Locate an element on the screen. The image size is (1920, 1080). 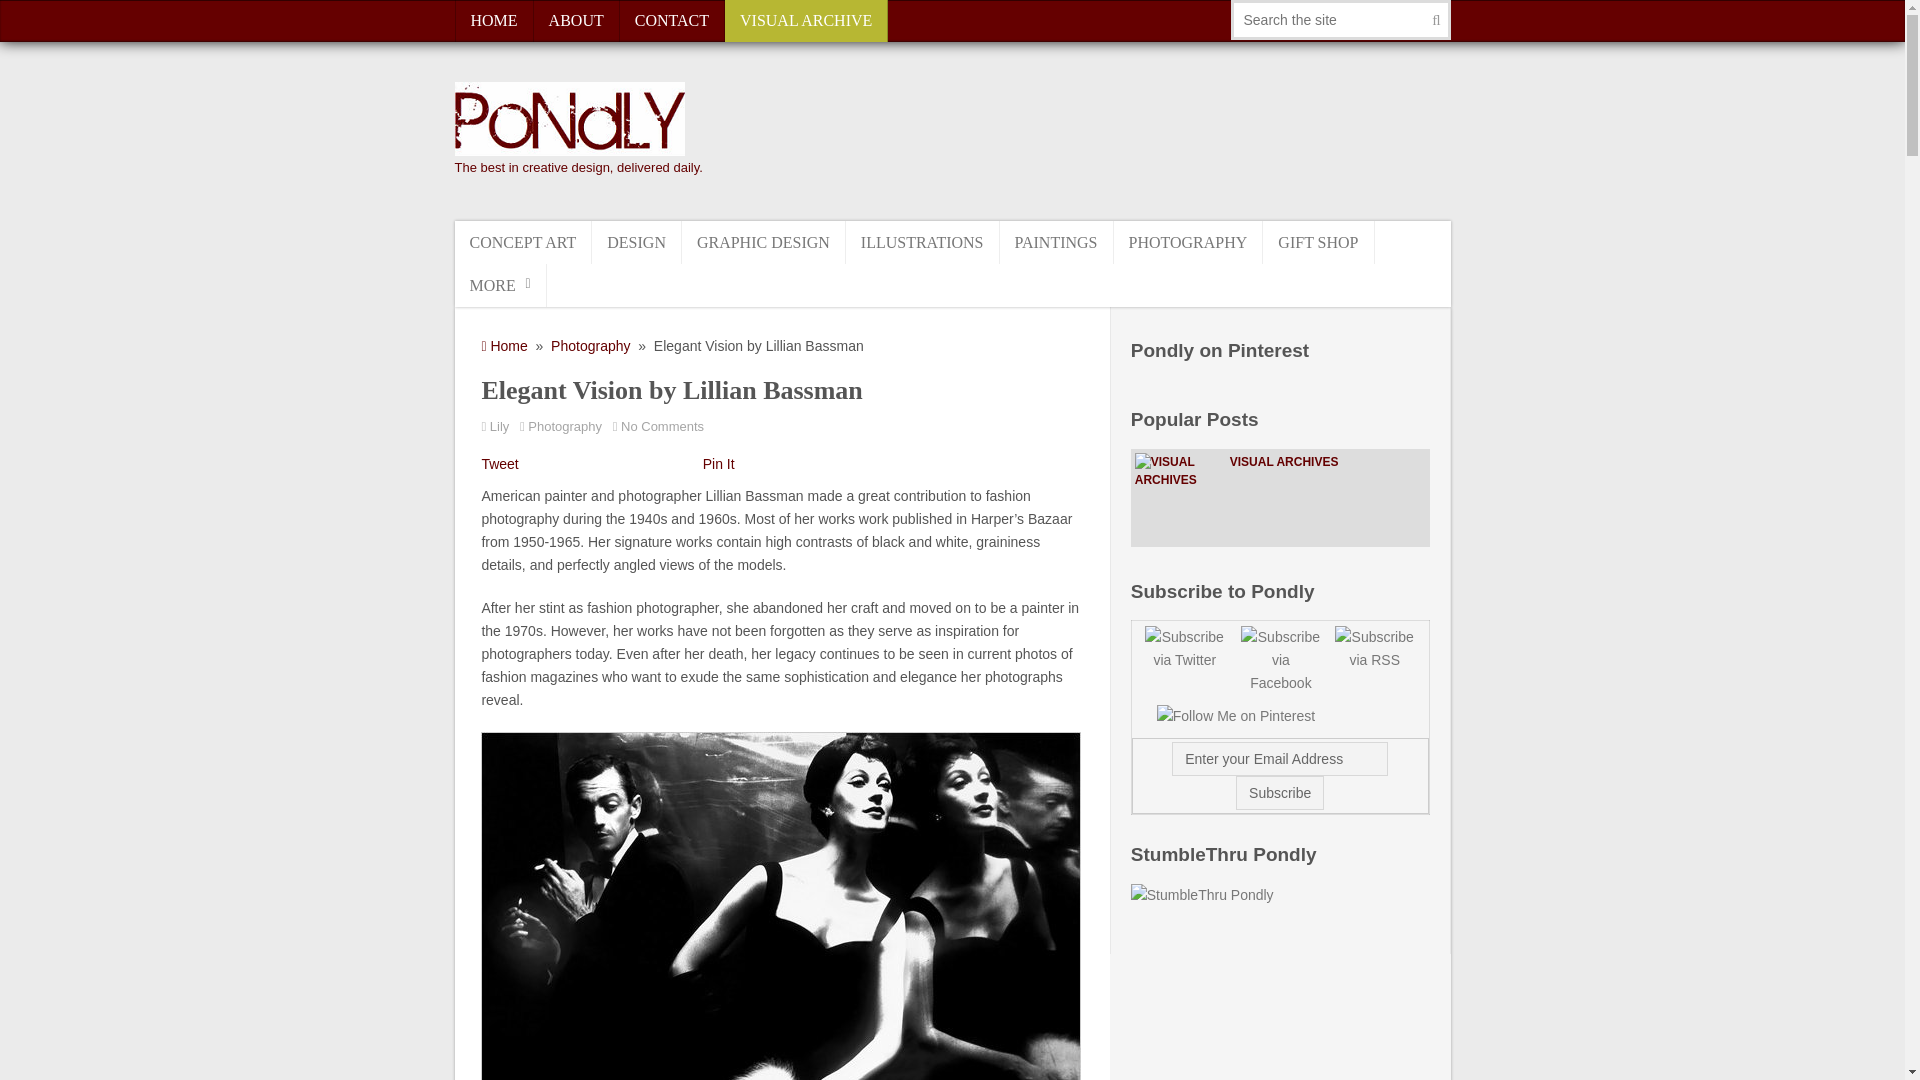
PAINTINGS is located at coordinates (1056, 242).